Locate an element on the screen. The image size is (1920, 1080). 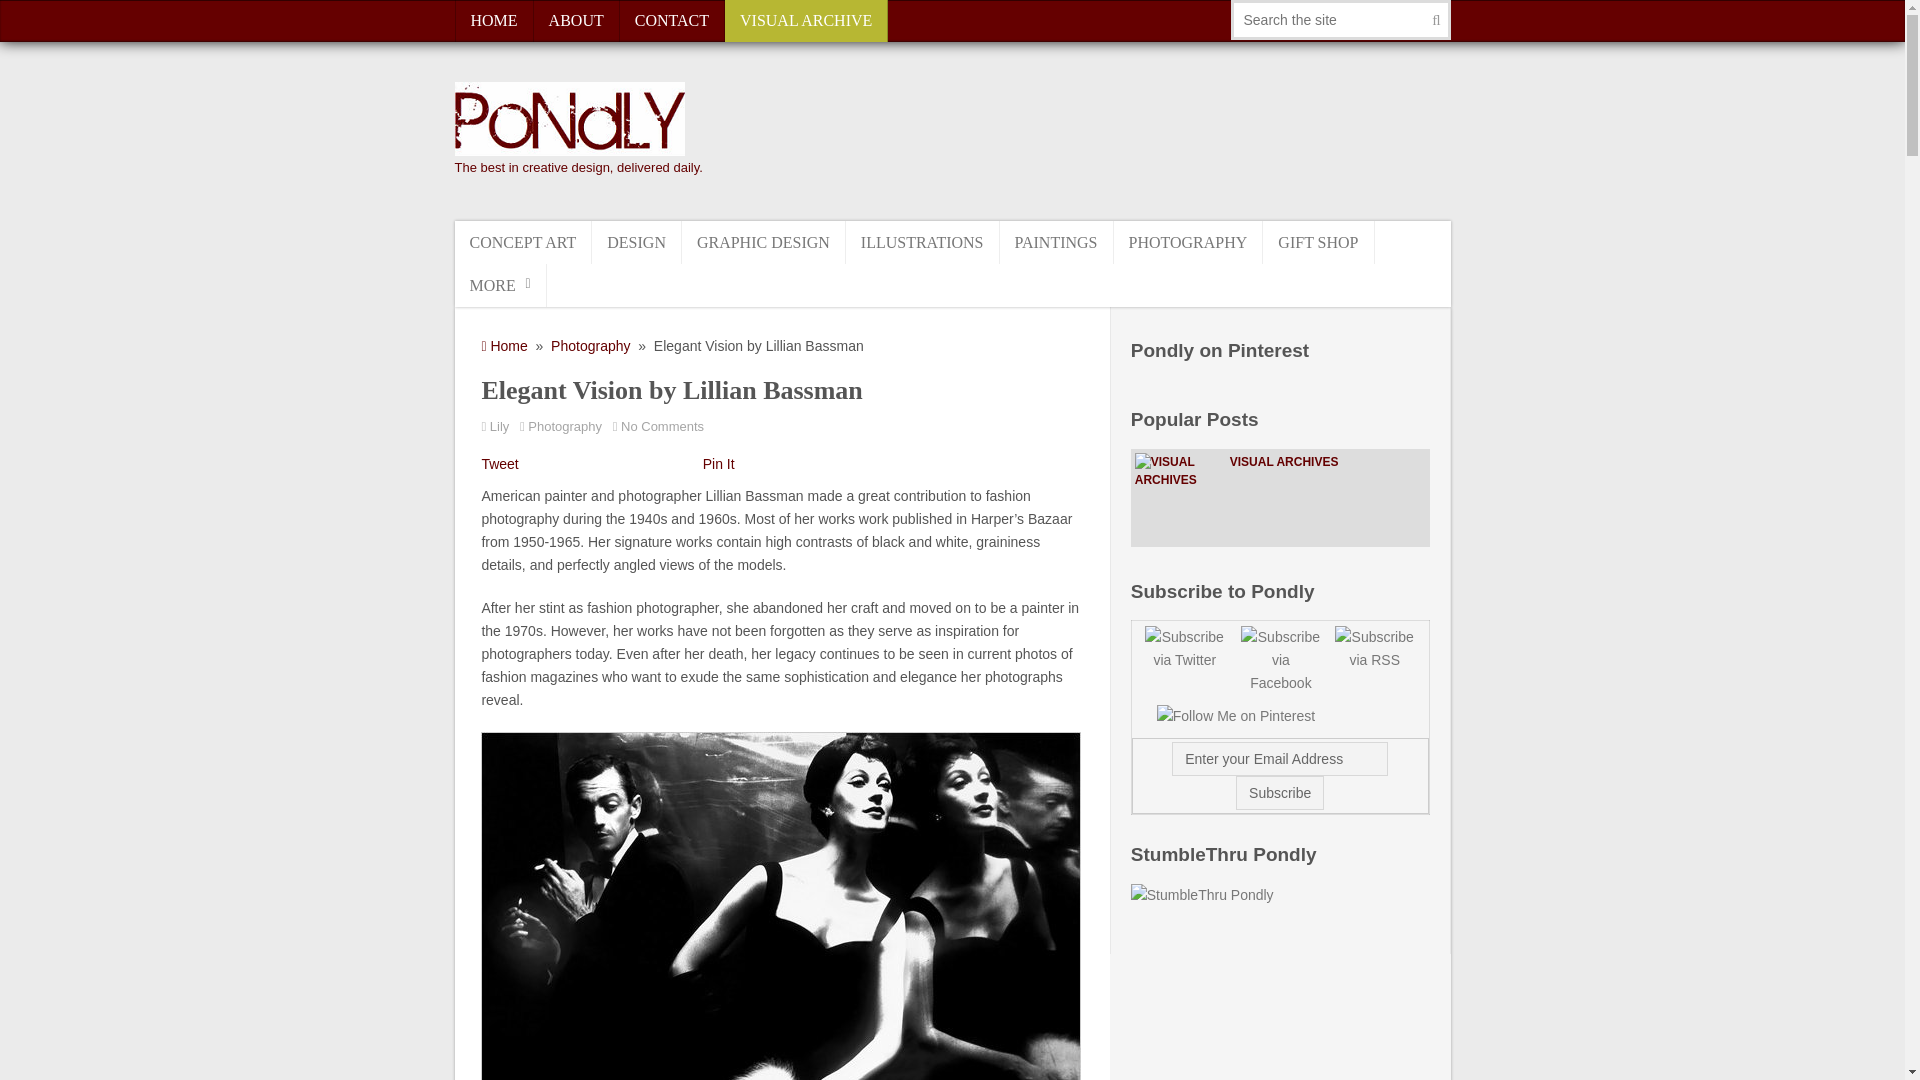
PAINTINGS is located at coordinates (1056, 242).